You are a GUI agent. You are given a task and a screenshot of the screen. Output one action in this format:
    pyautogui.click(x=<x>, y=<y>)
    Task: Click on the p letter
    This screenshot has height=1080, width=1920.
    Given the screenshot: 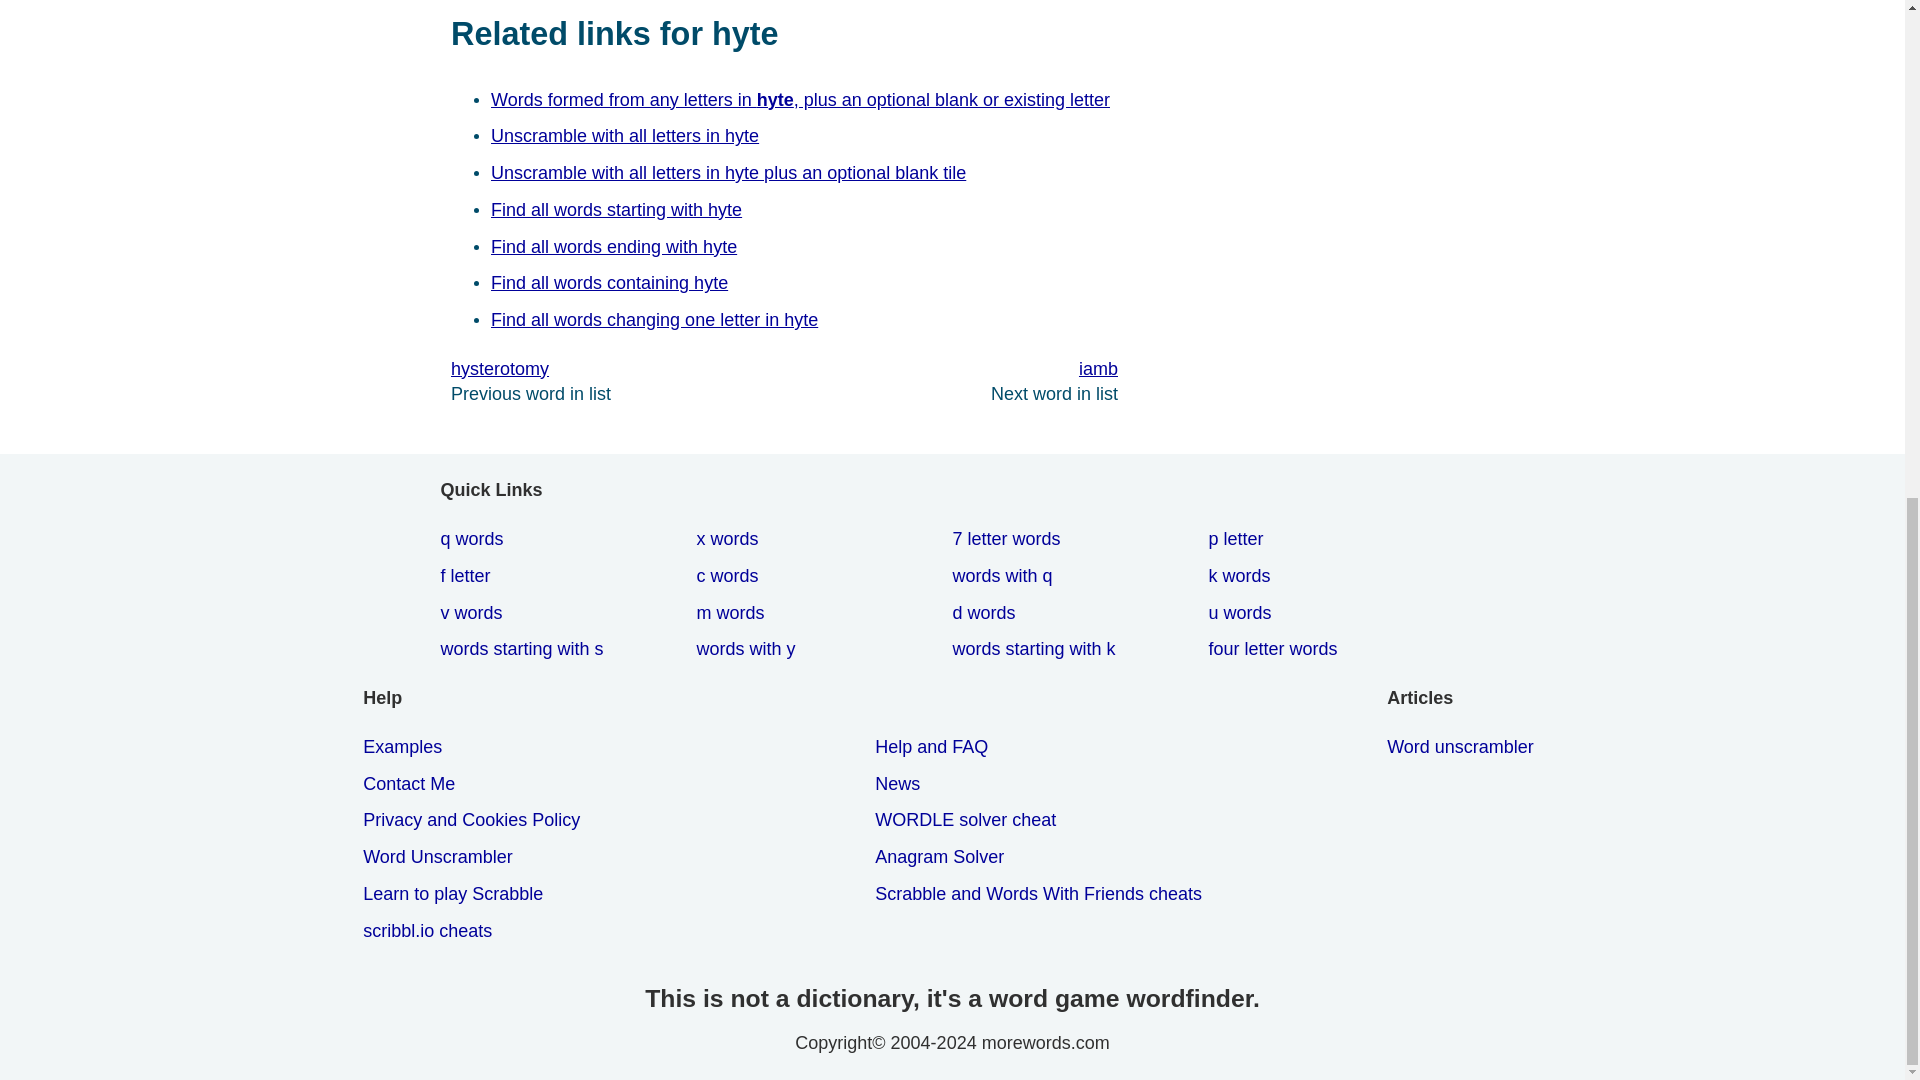 What is the action you would take?
    pyautogui.click(x=1239, y=539)
    